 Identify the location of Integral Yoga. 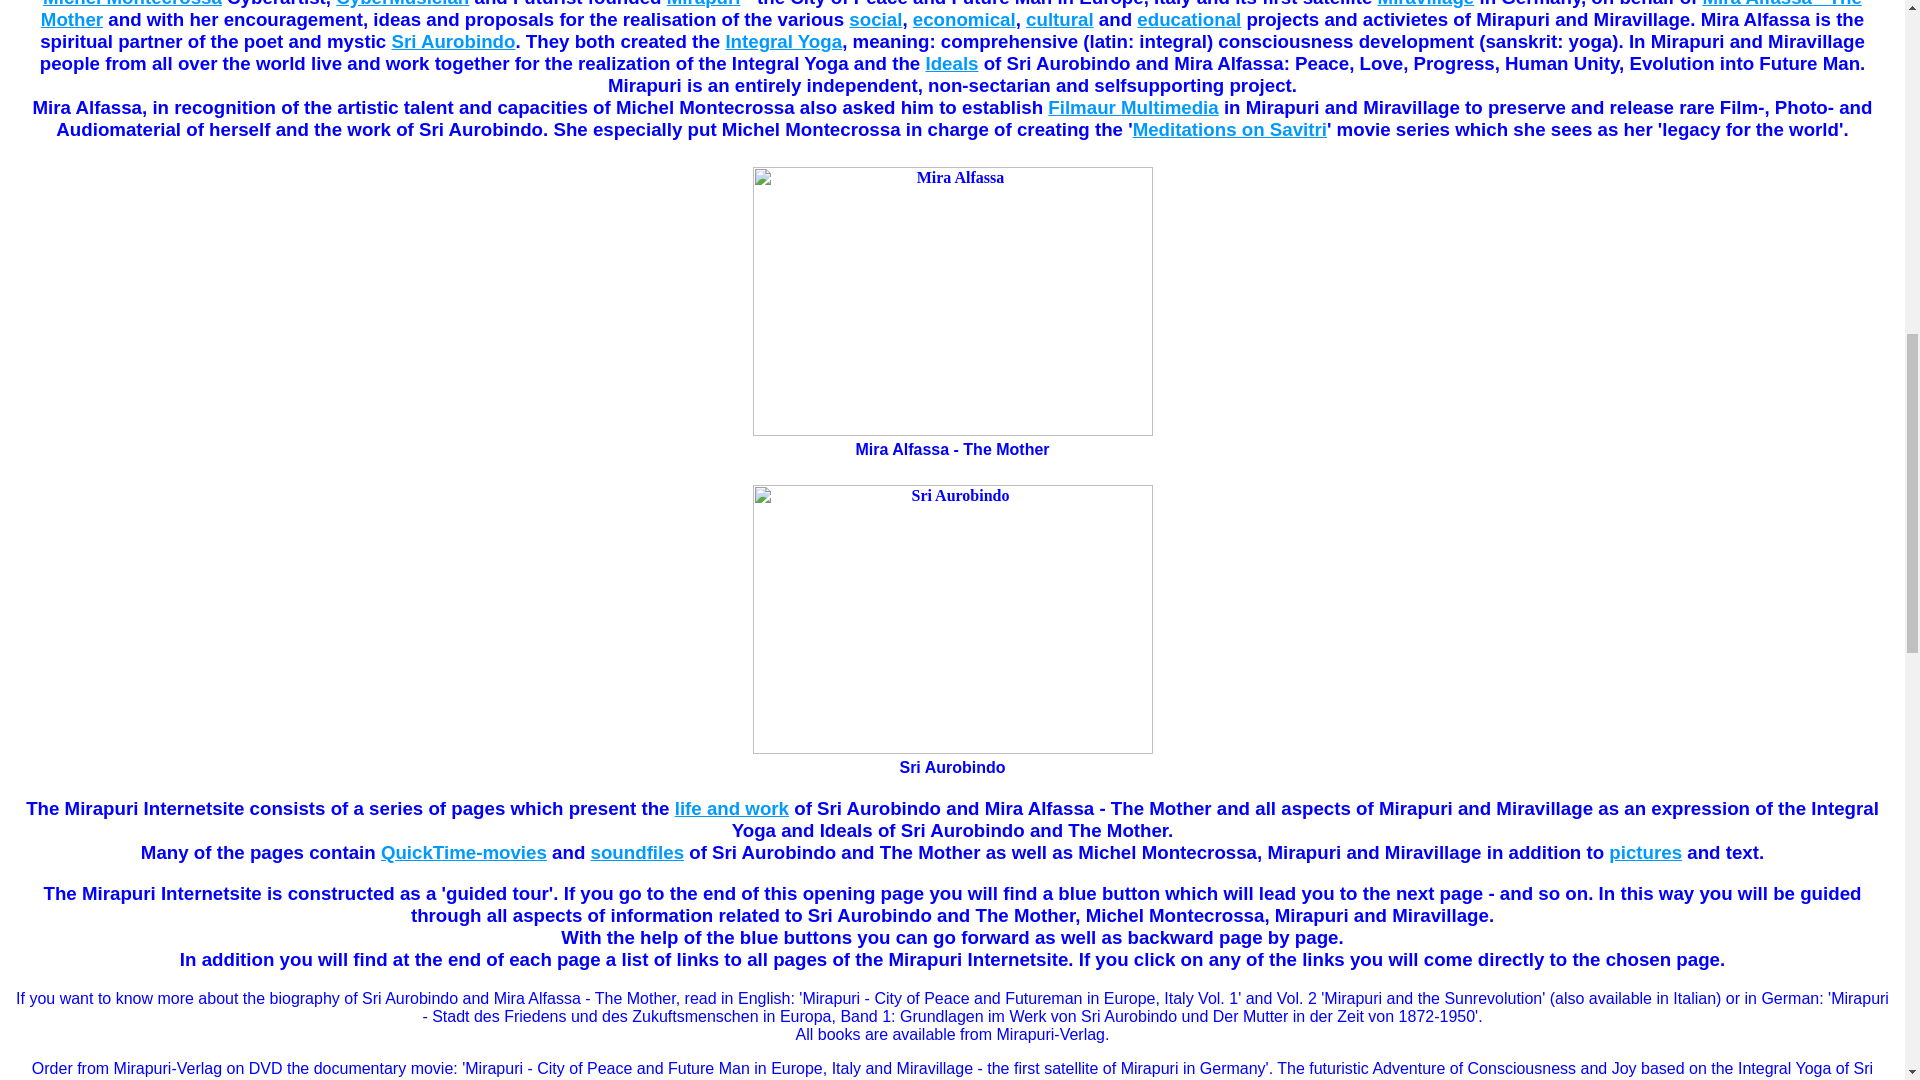
(784, 41).